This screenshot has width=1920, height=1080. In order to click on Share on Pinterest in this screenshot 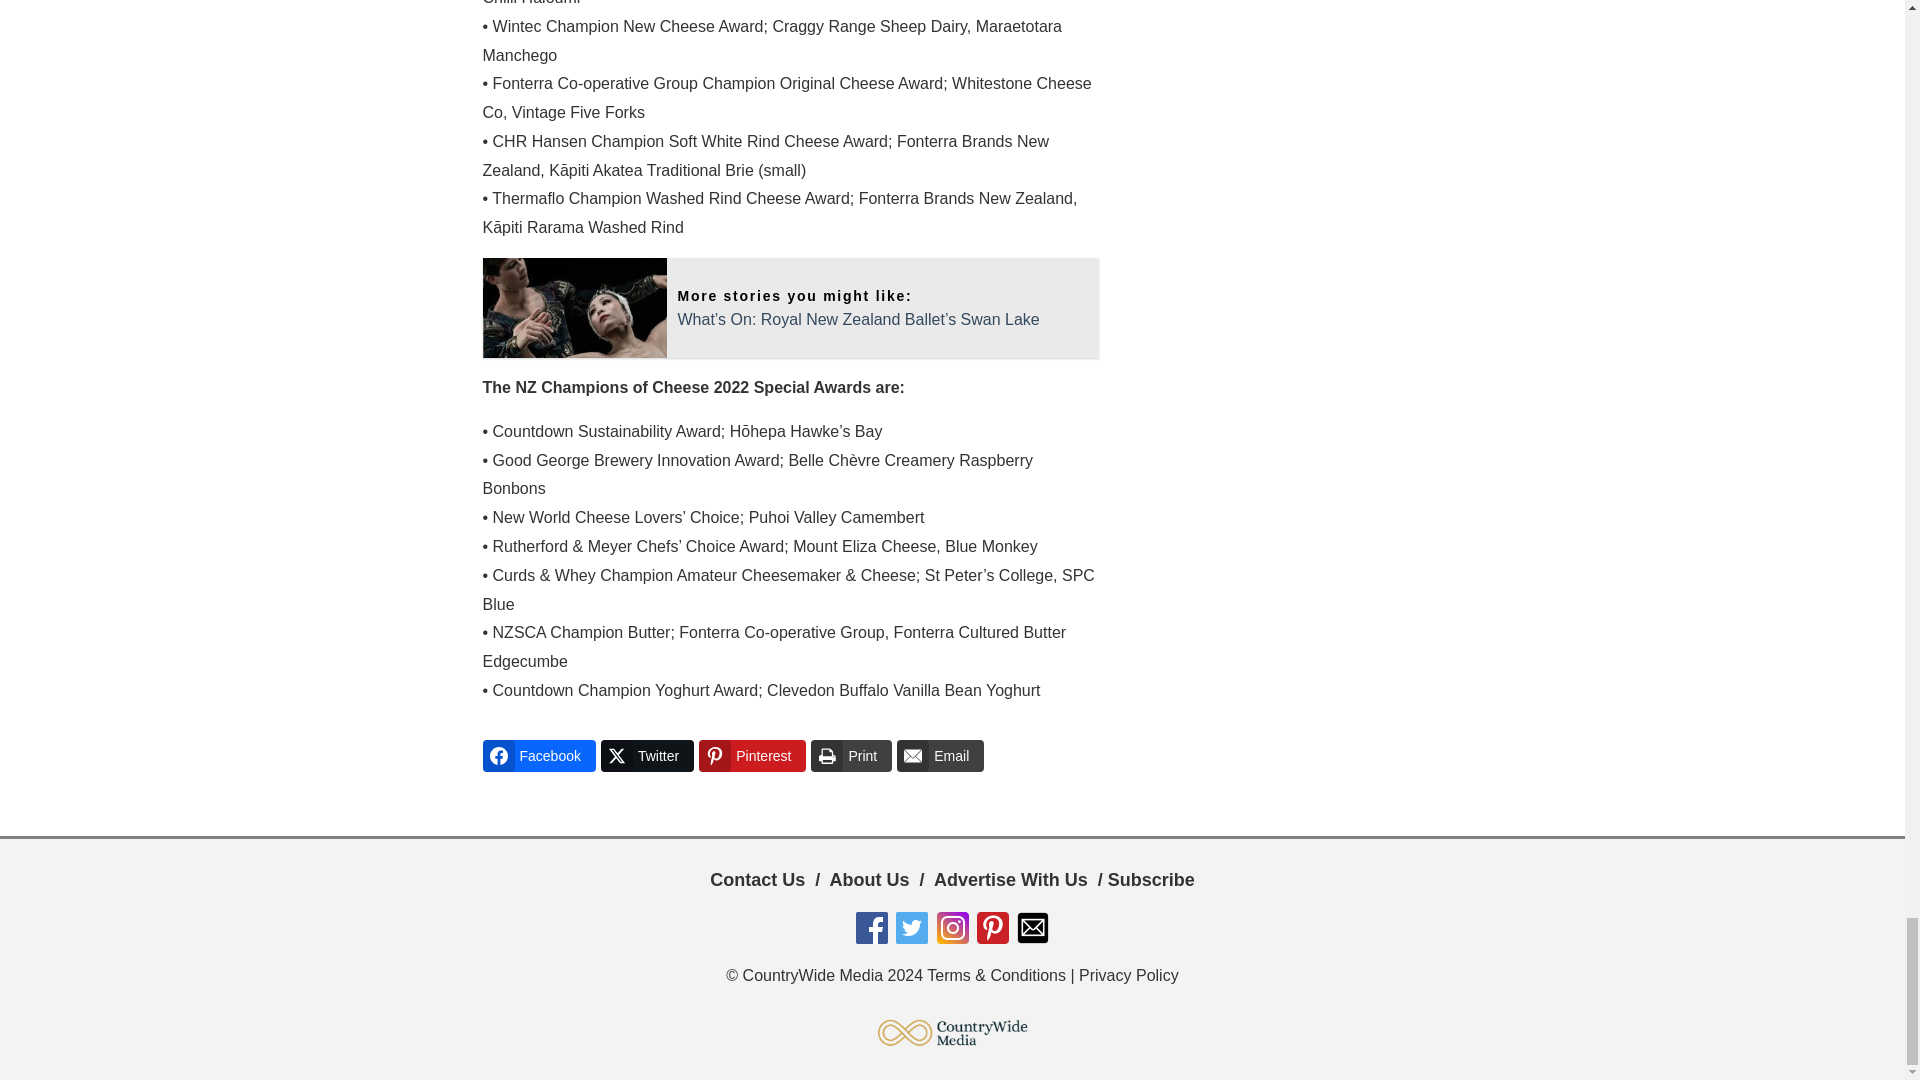, I will do `click(752, 756)`.